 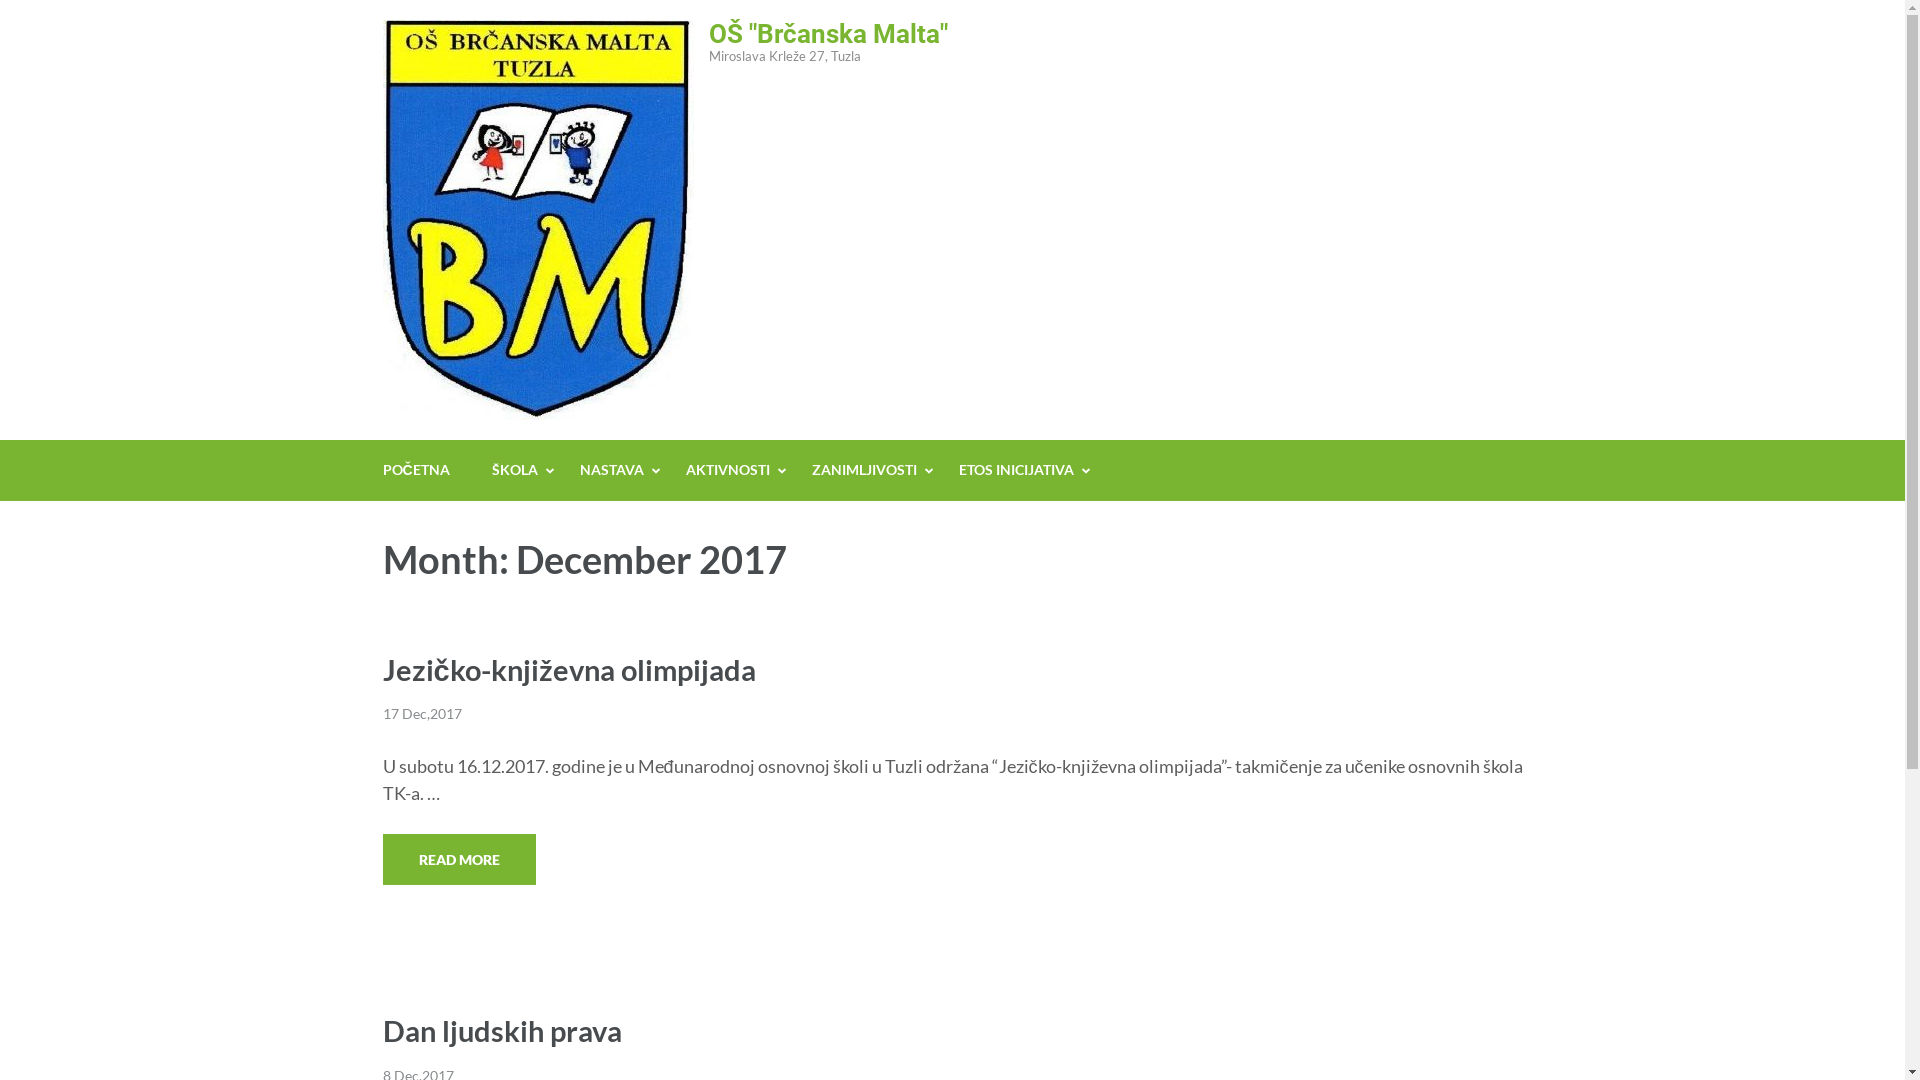 What do you see at coordinates (728, 470) in the screenshot?
I see `AKTIVNOSTI` at bounding box center [728, 470].